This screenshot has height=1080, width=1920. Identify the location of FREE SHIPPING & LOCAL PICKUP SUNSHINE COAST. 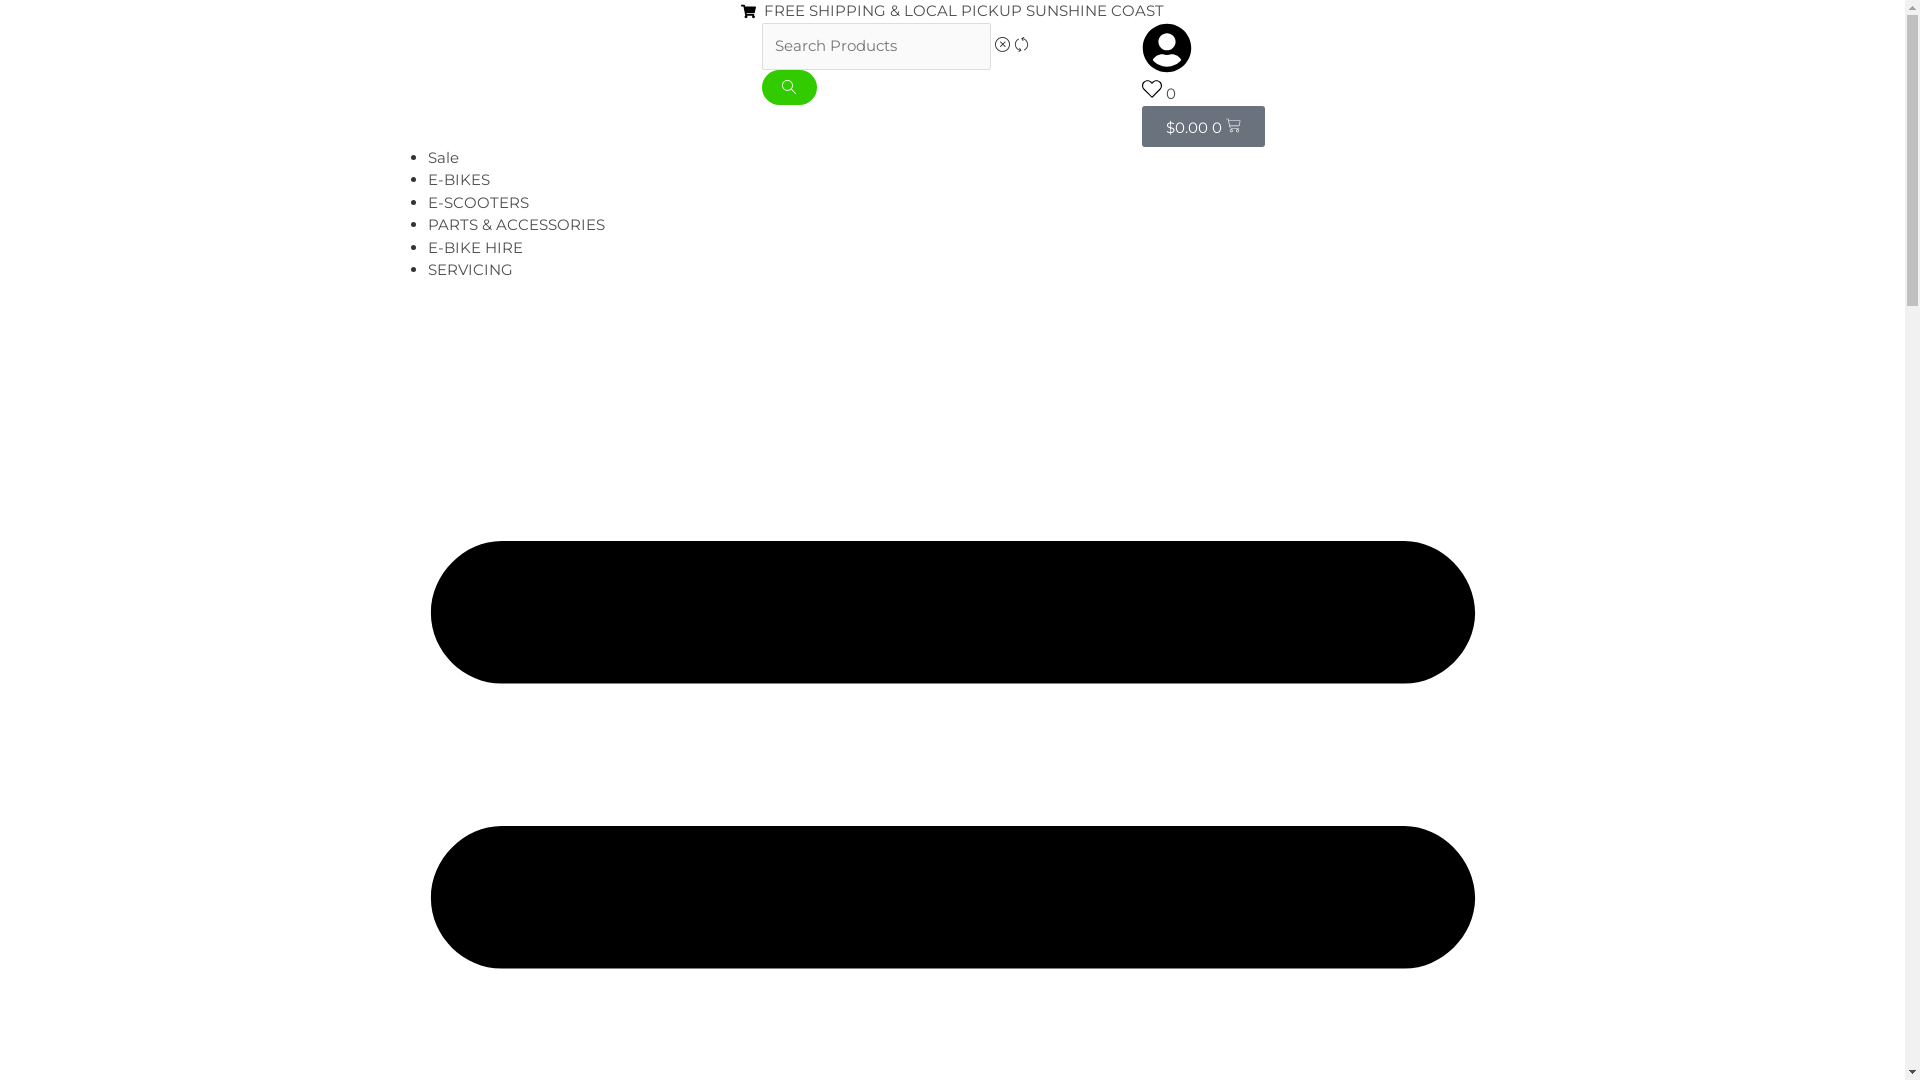
(952, 12).